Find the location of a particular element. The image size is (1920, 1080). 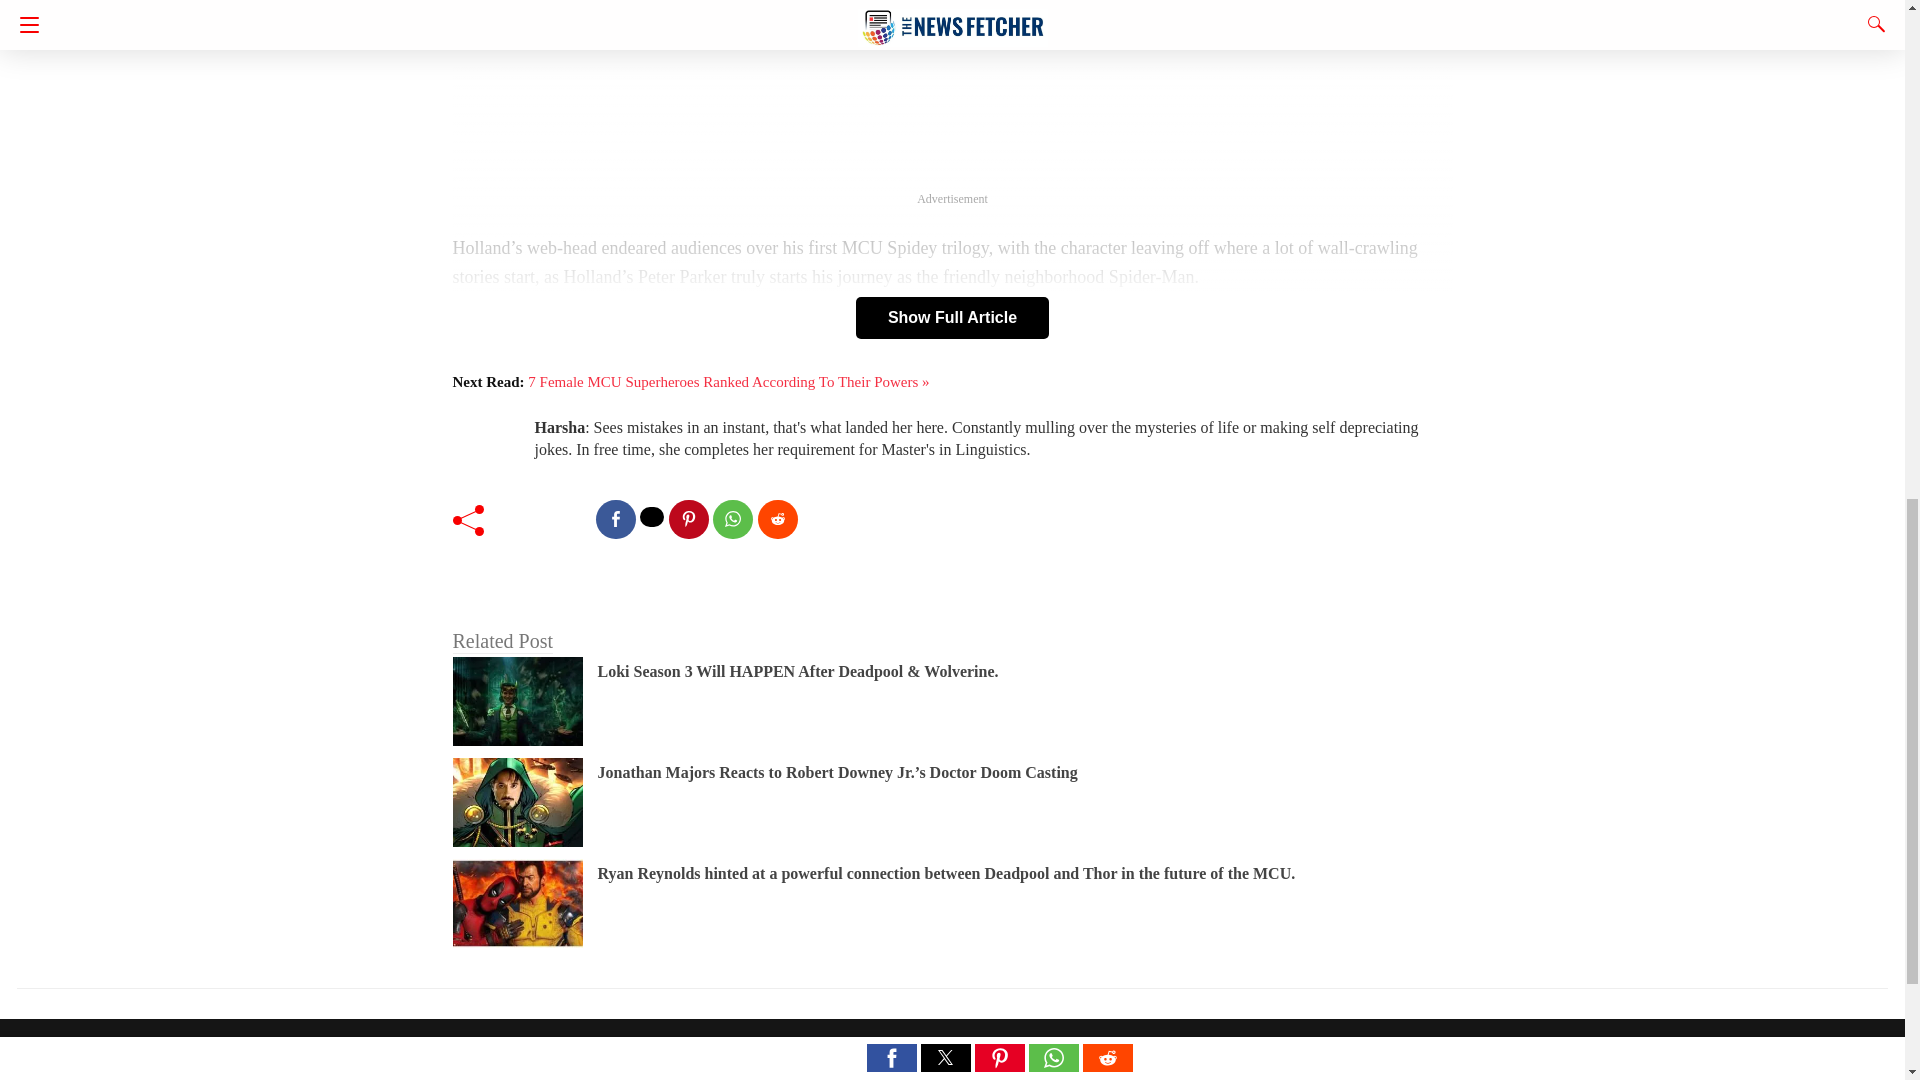

Show Full Article is located at coordinates (952, 318).